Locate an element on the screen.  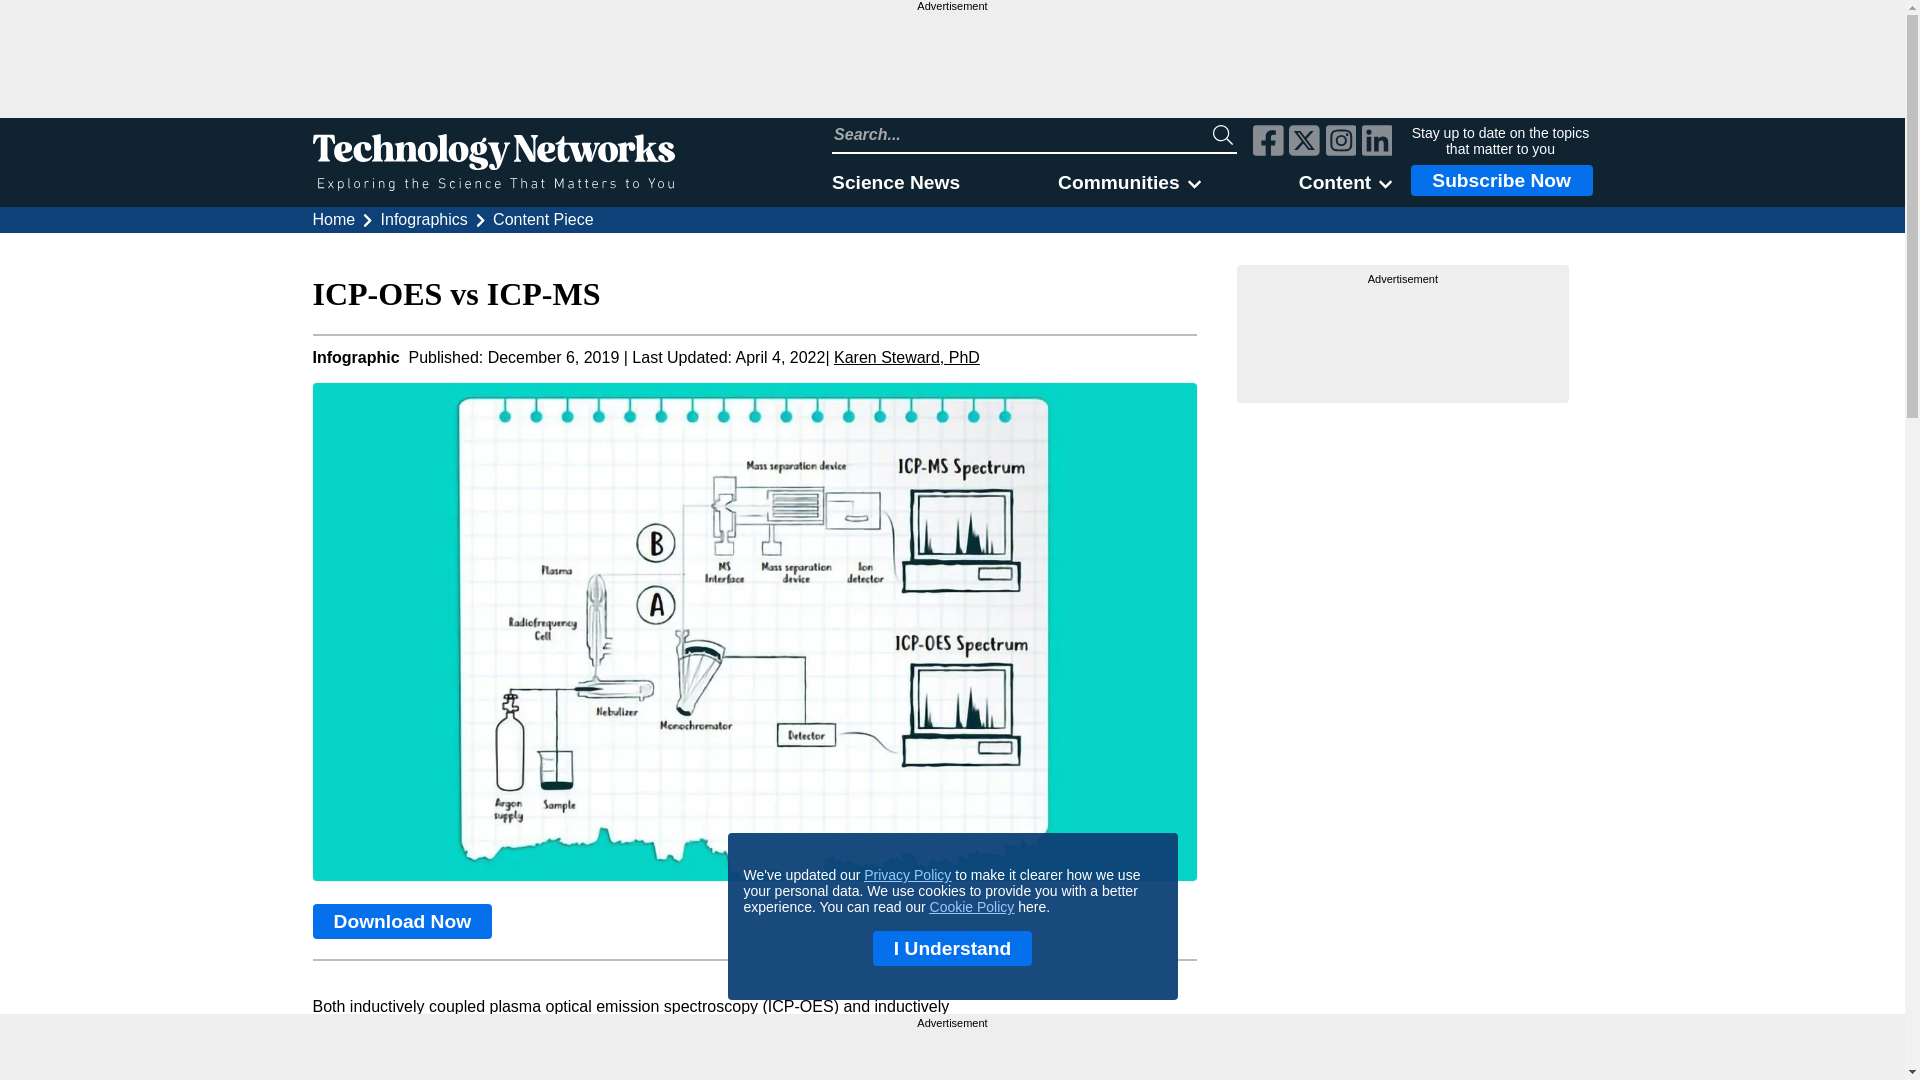
Privacy Policy is located at coordinates (907, 875).